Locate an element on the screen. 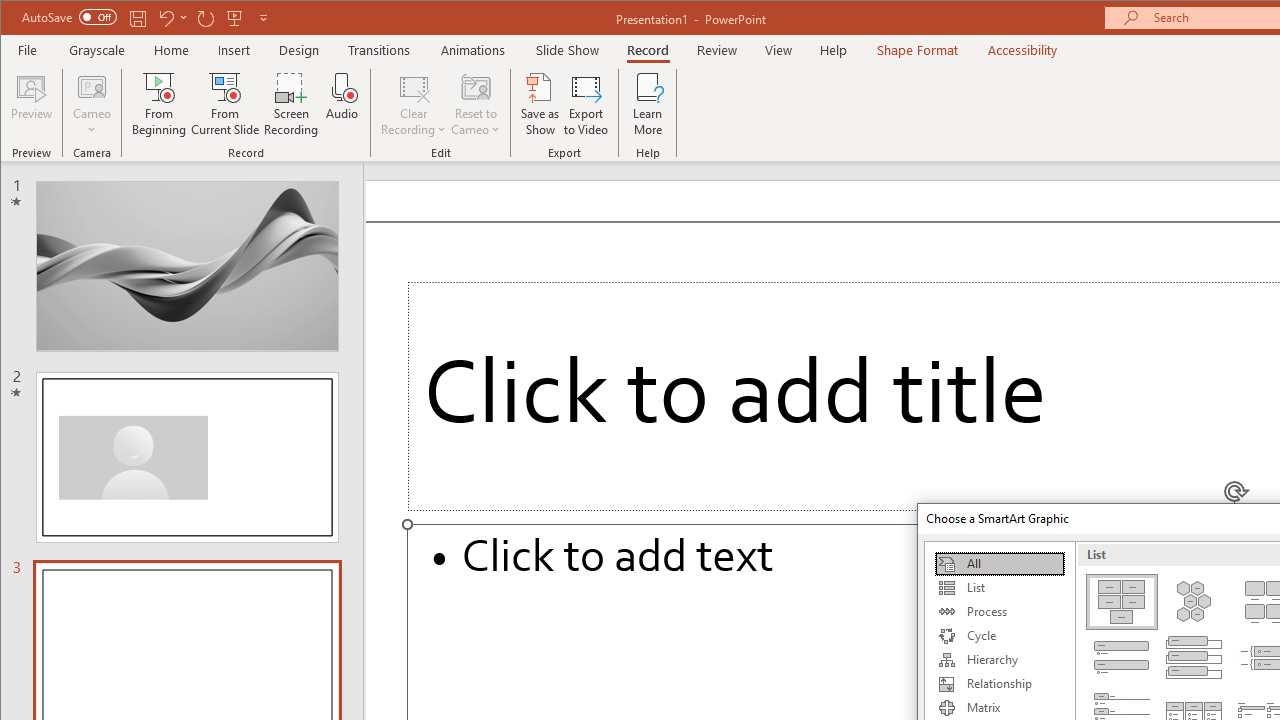  Vertical Box List is located at coordinates (1194, 658).